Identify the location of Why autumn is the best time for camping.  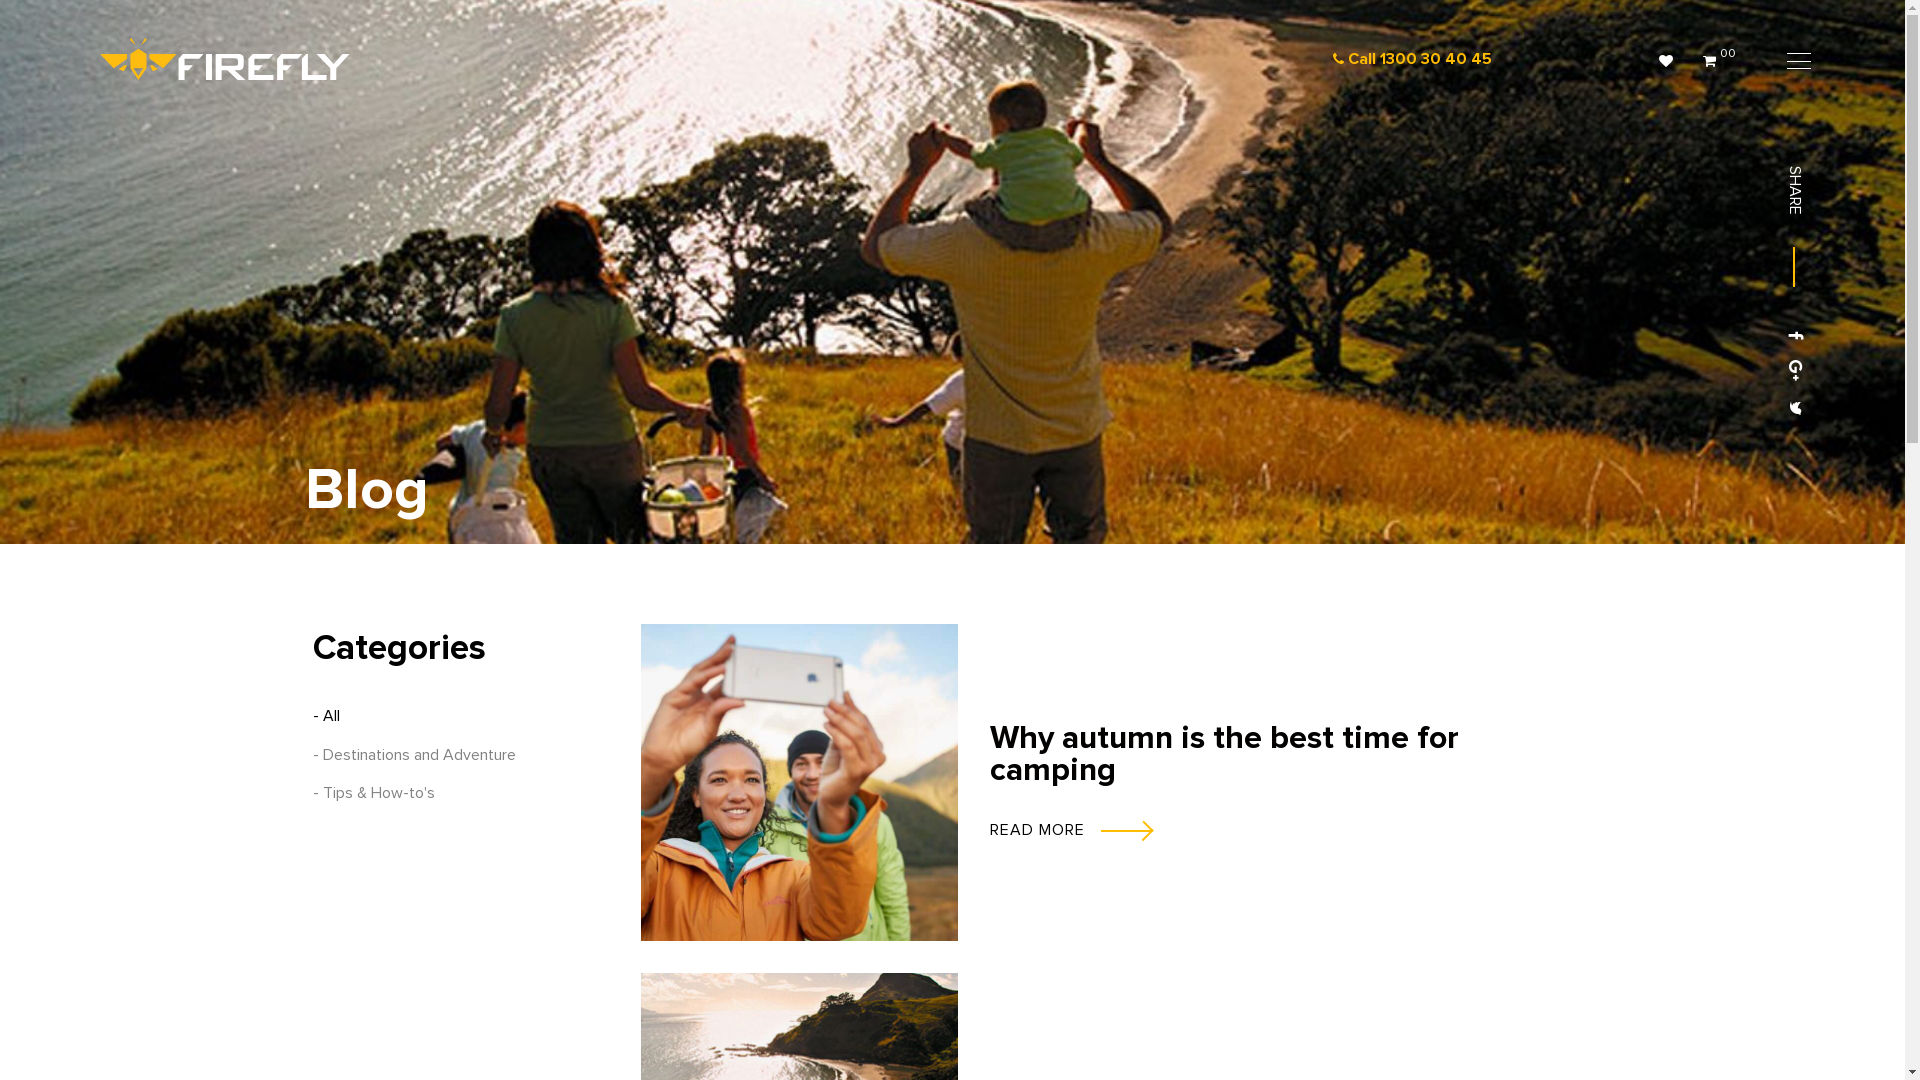
(1224, 755).